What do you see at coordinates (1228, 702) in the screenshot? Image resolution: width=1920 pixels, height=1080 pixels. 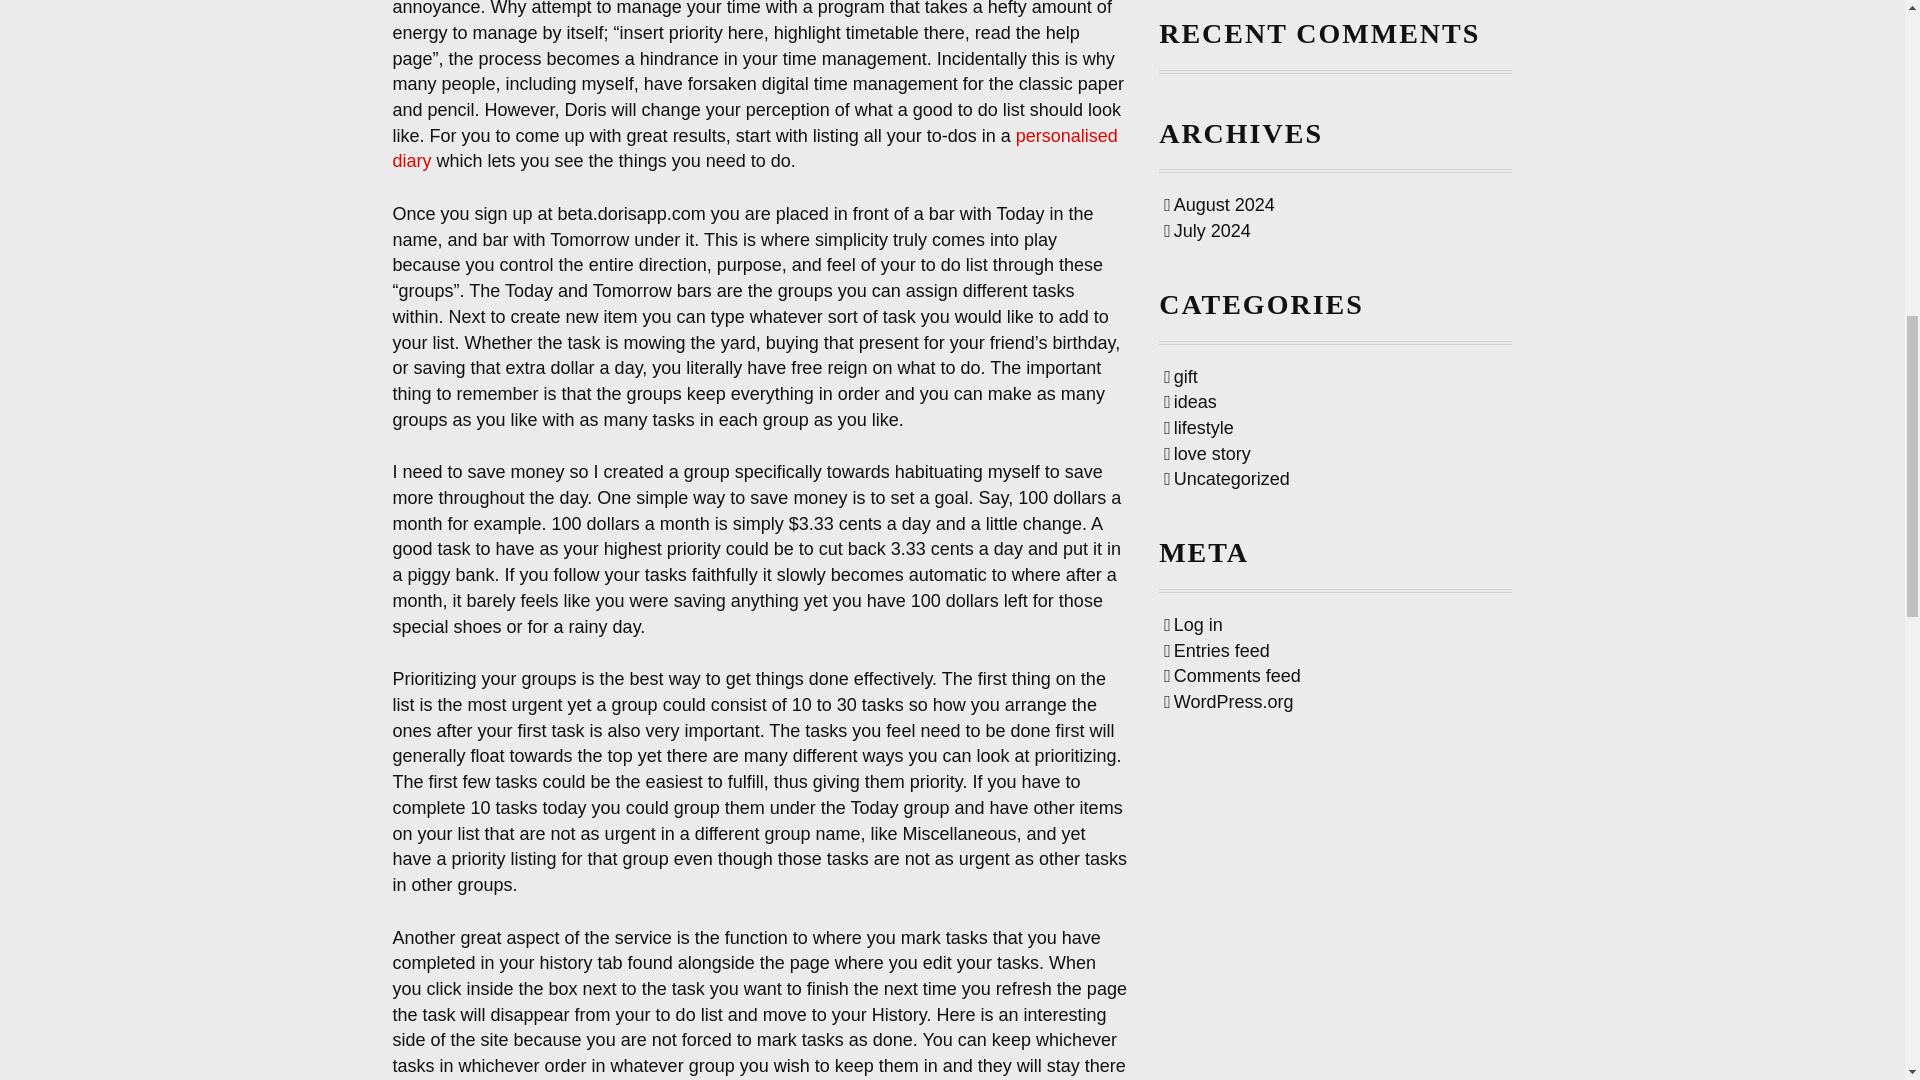 I see `WordPress.org` at bounding box center [1228, 702].